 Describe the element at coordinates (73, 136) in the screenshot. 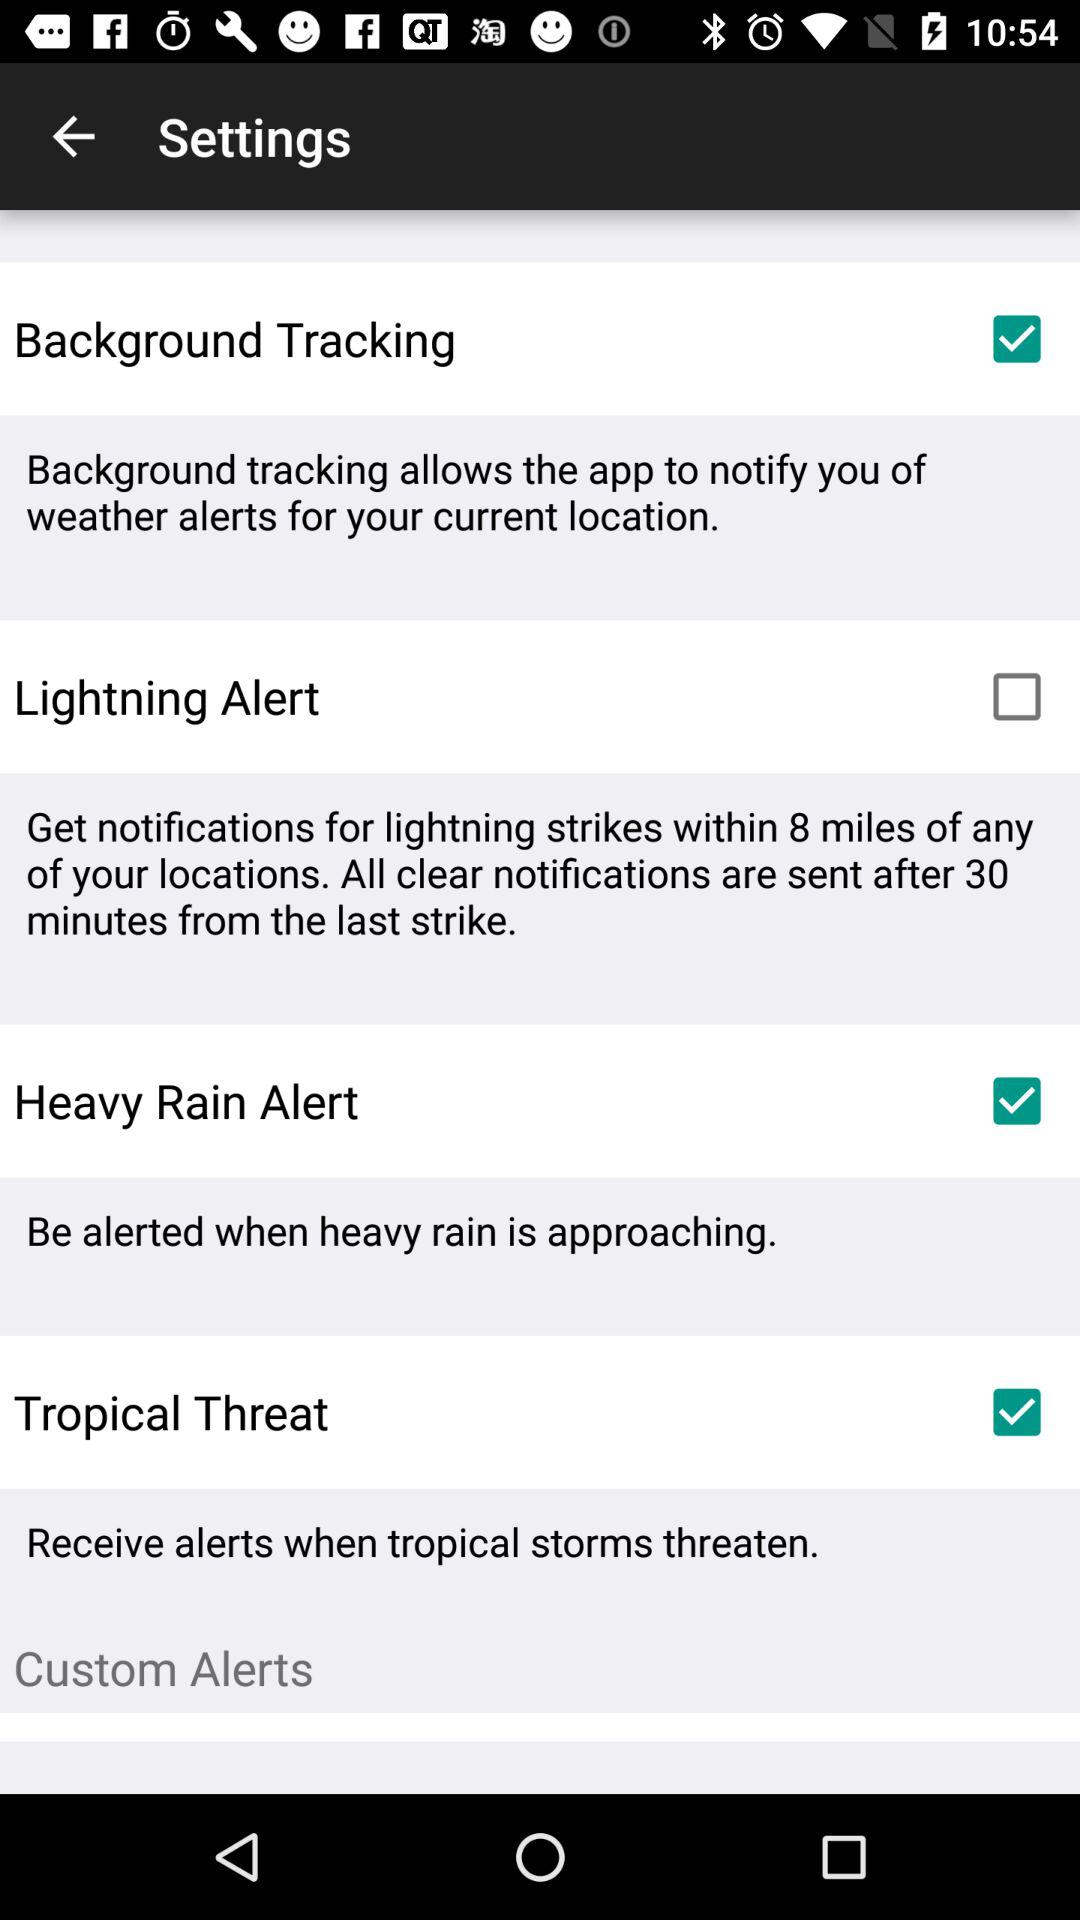

I see `click the item to the left of the settings icon` at that location.